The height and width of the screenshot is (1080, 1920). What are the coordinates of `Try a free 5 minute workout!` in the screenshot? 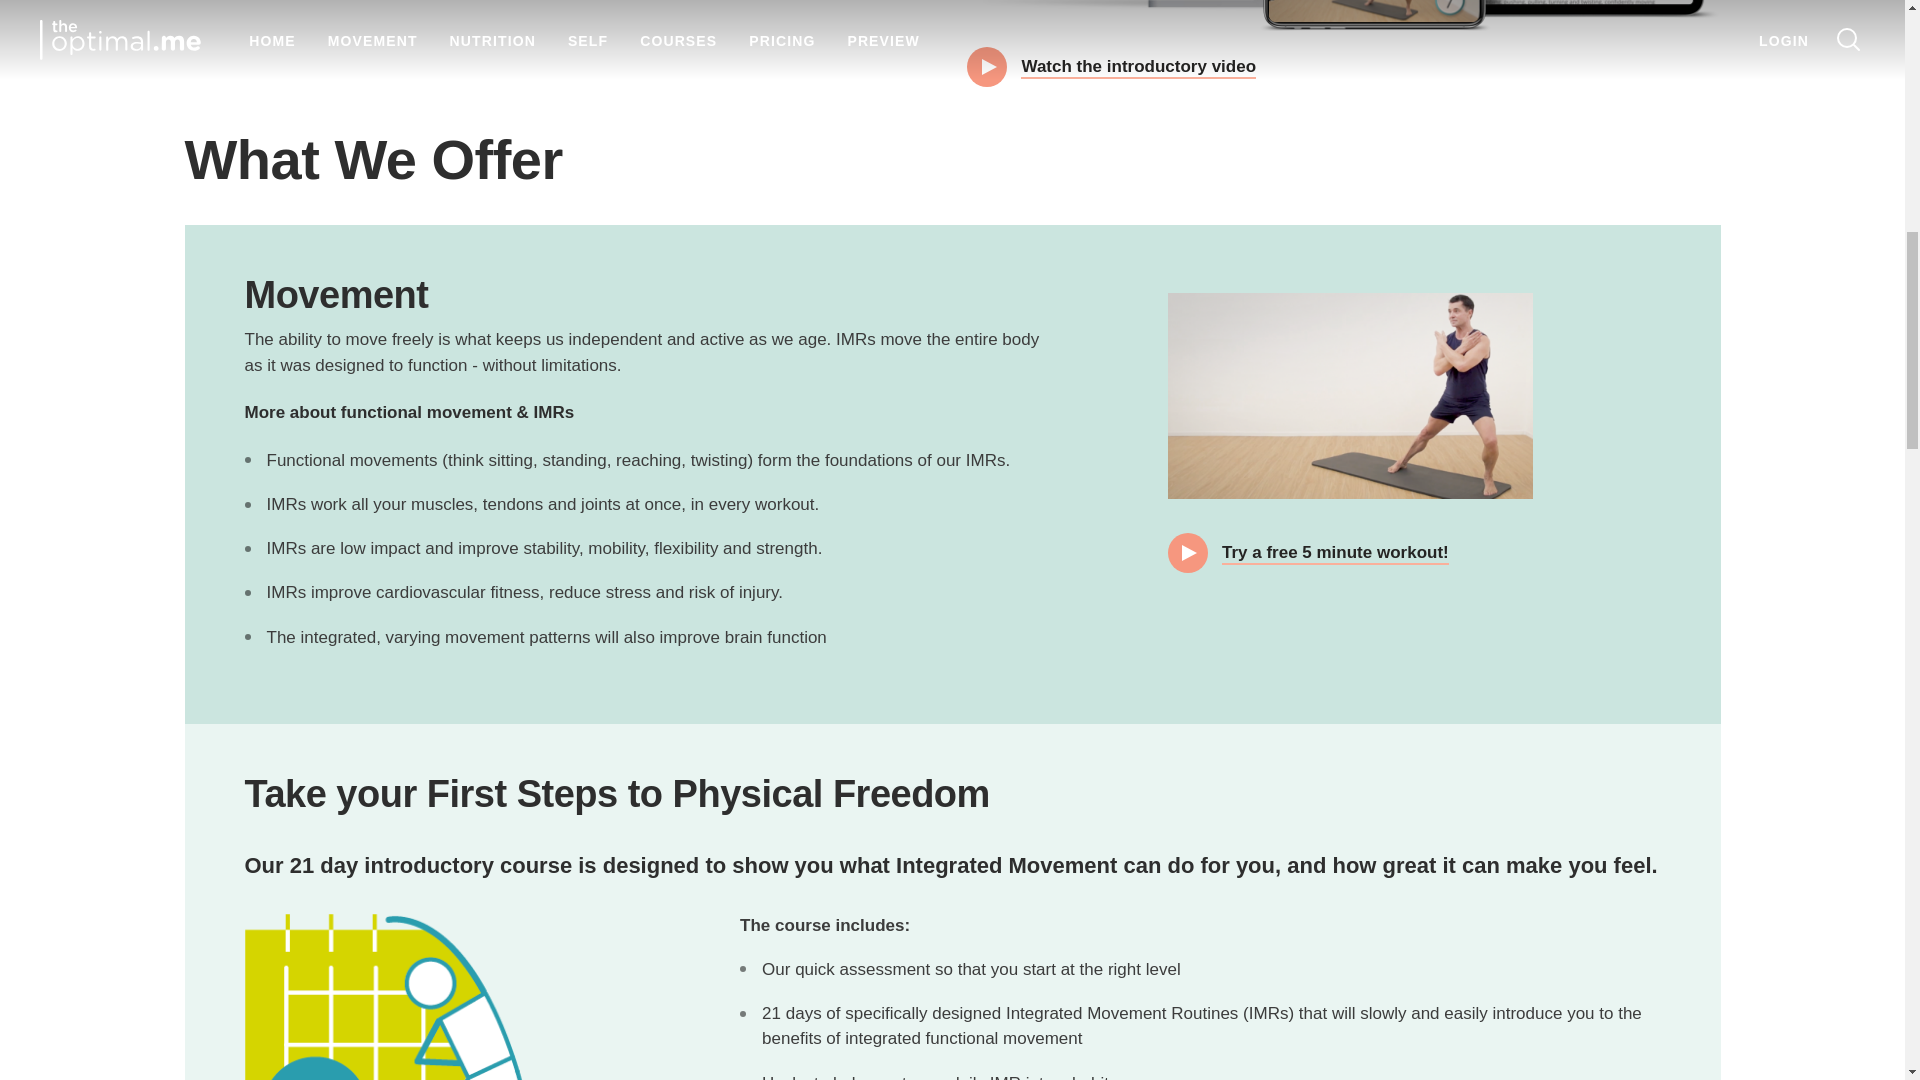 It's located at (1308, 552).